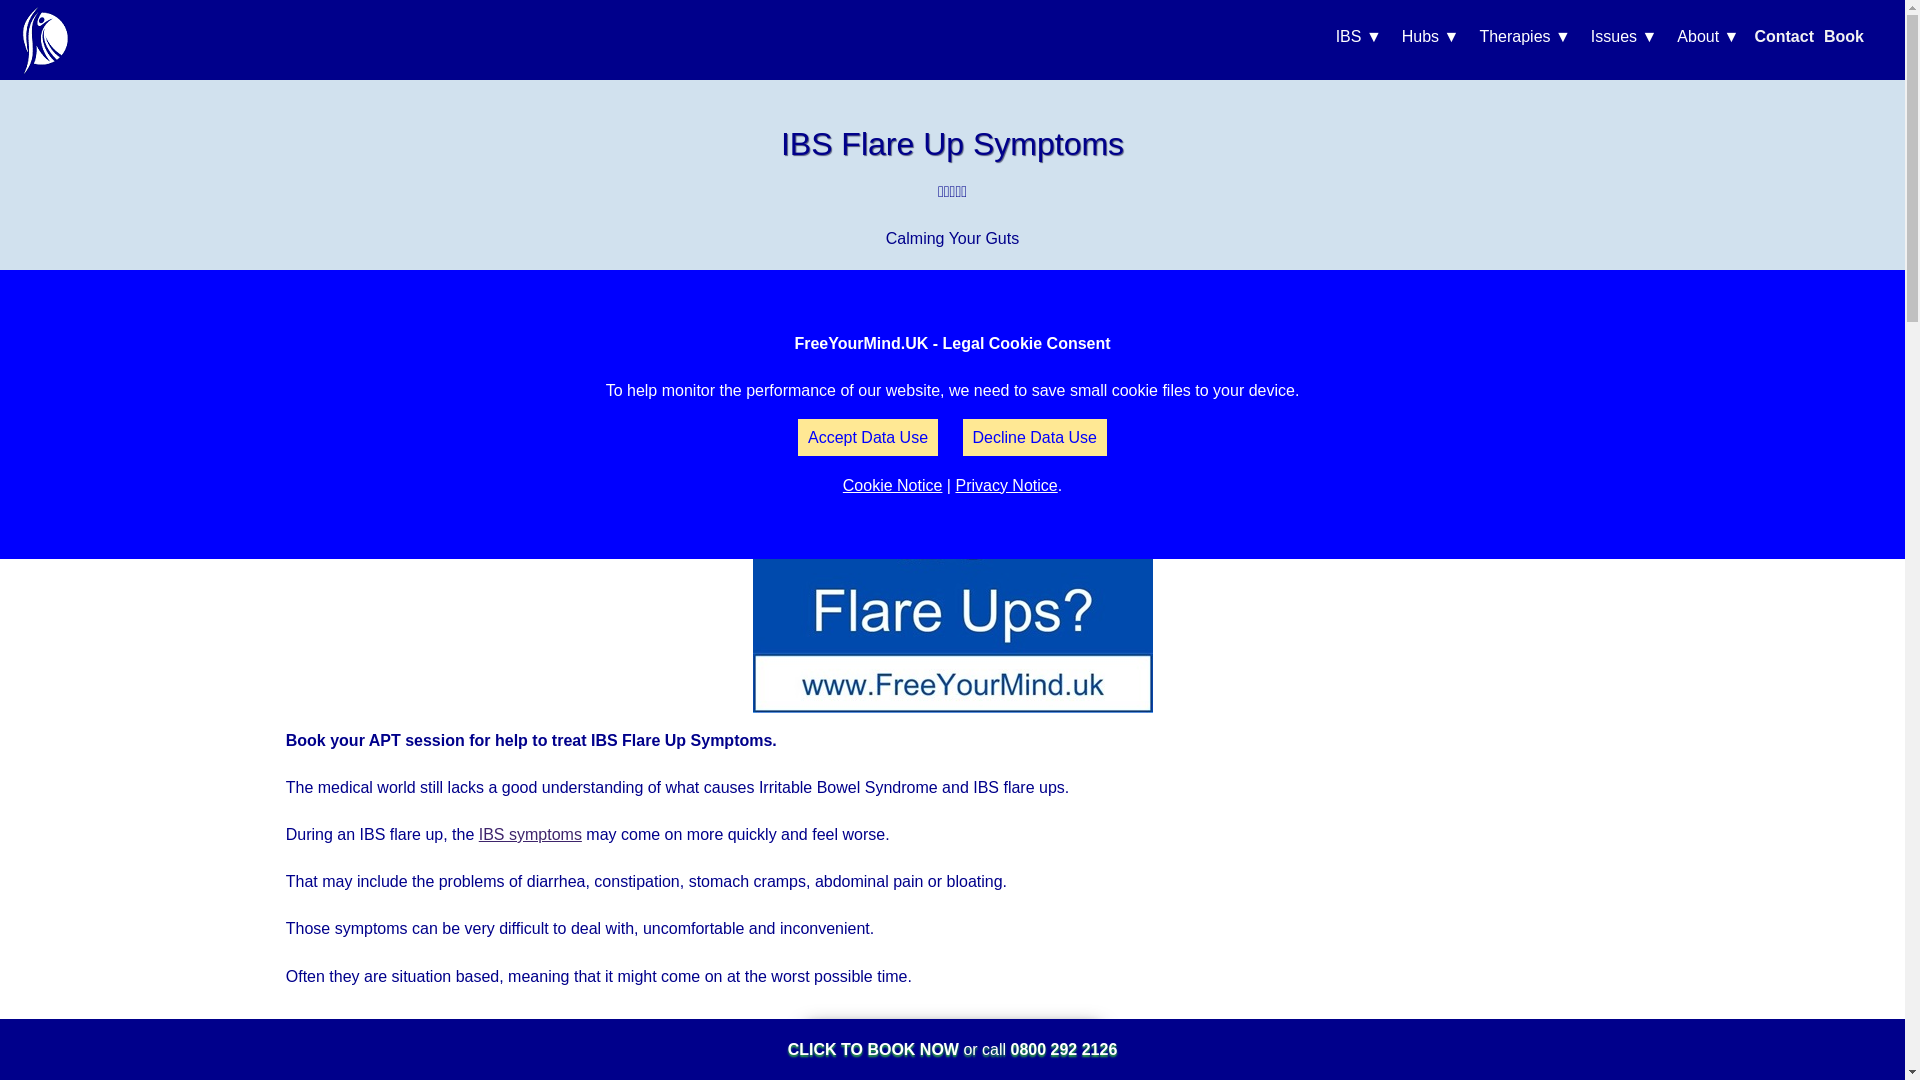  What do you see at coordinates (868, 437) in the screenshot?
I see `Accept Data Use` at bounding box center [868, 437].